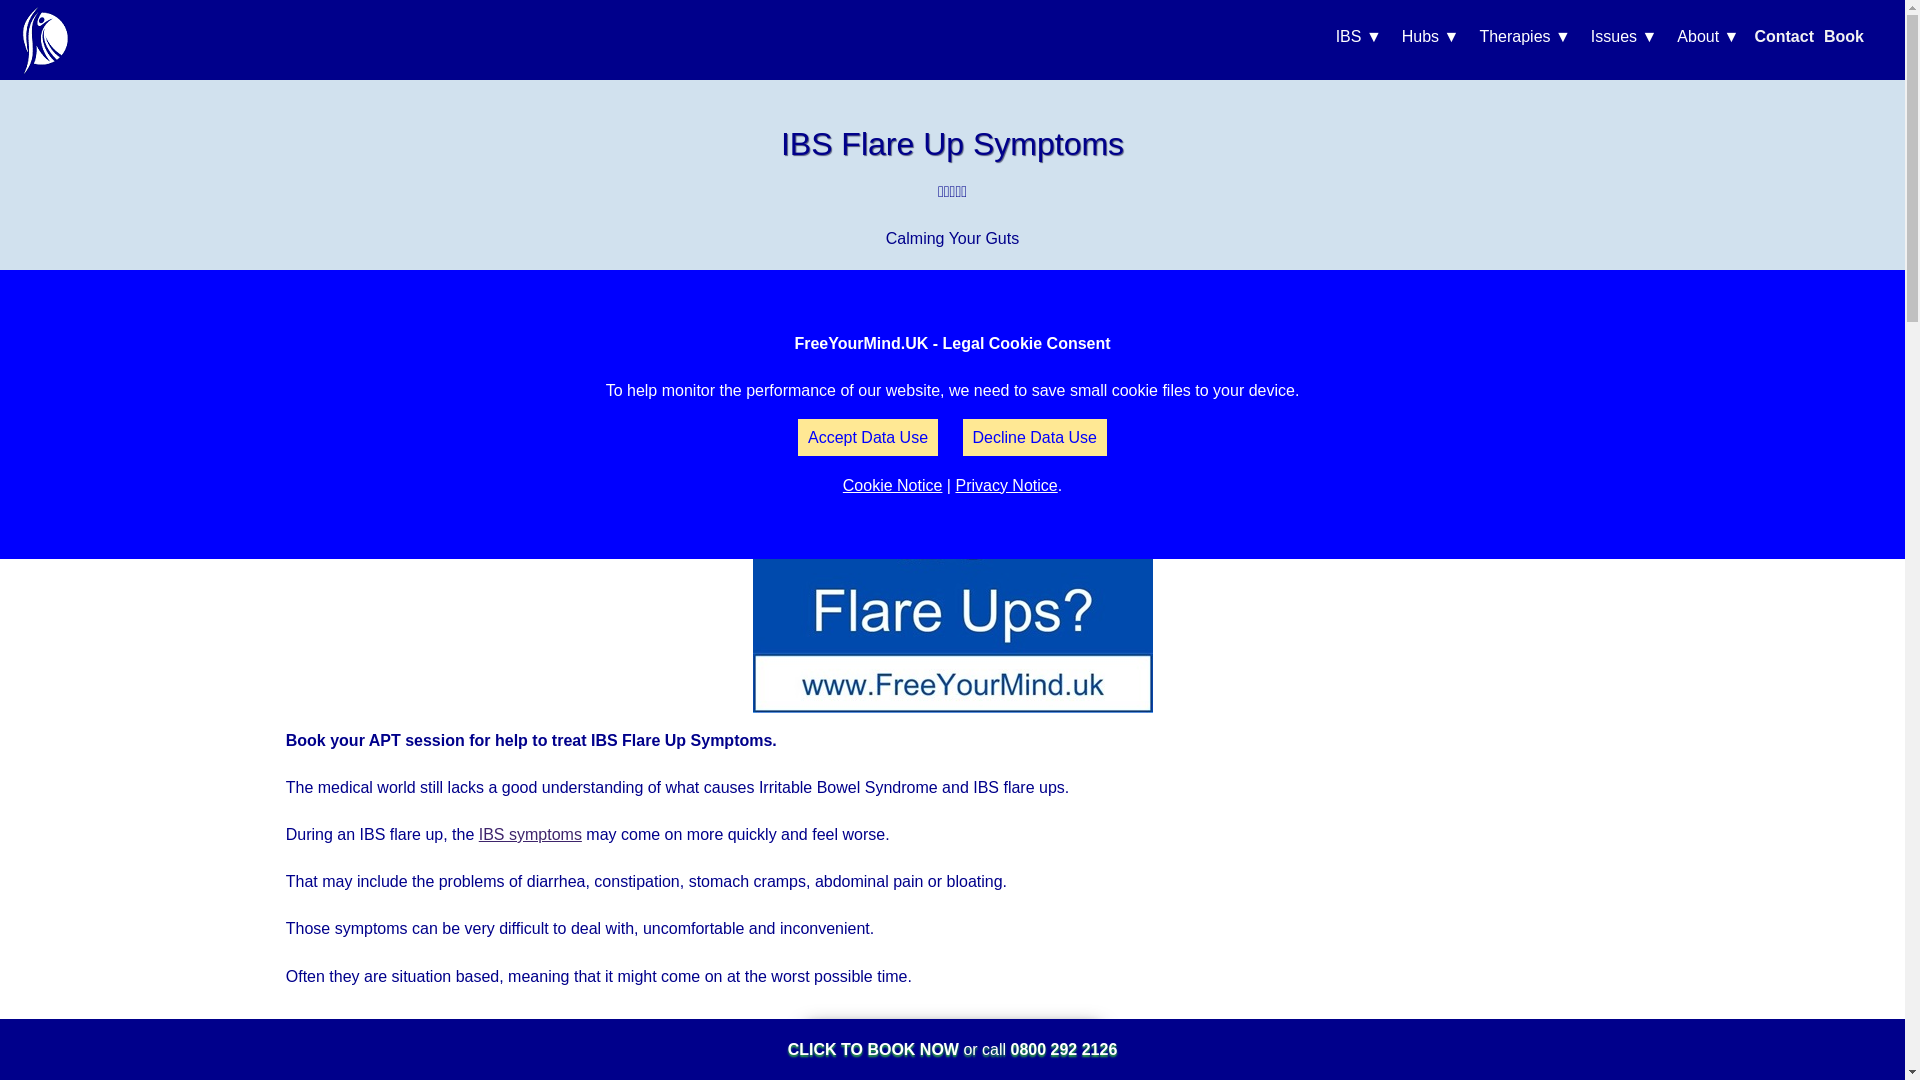  What do you see at coordinates (868, 437) in the screenshot?
I see `Accept Data Use` at bounding box center [868, 437].